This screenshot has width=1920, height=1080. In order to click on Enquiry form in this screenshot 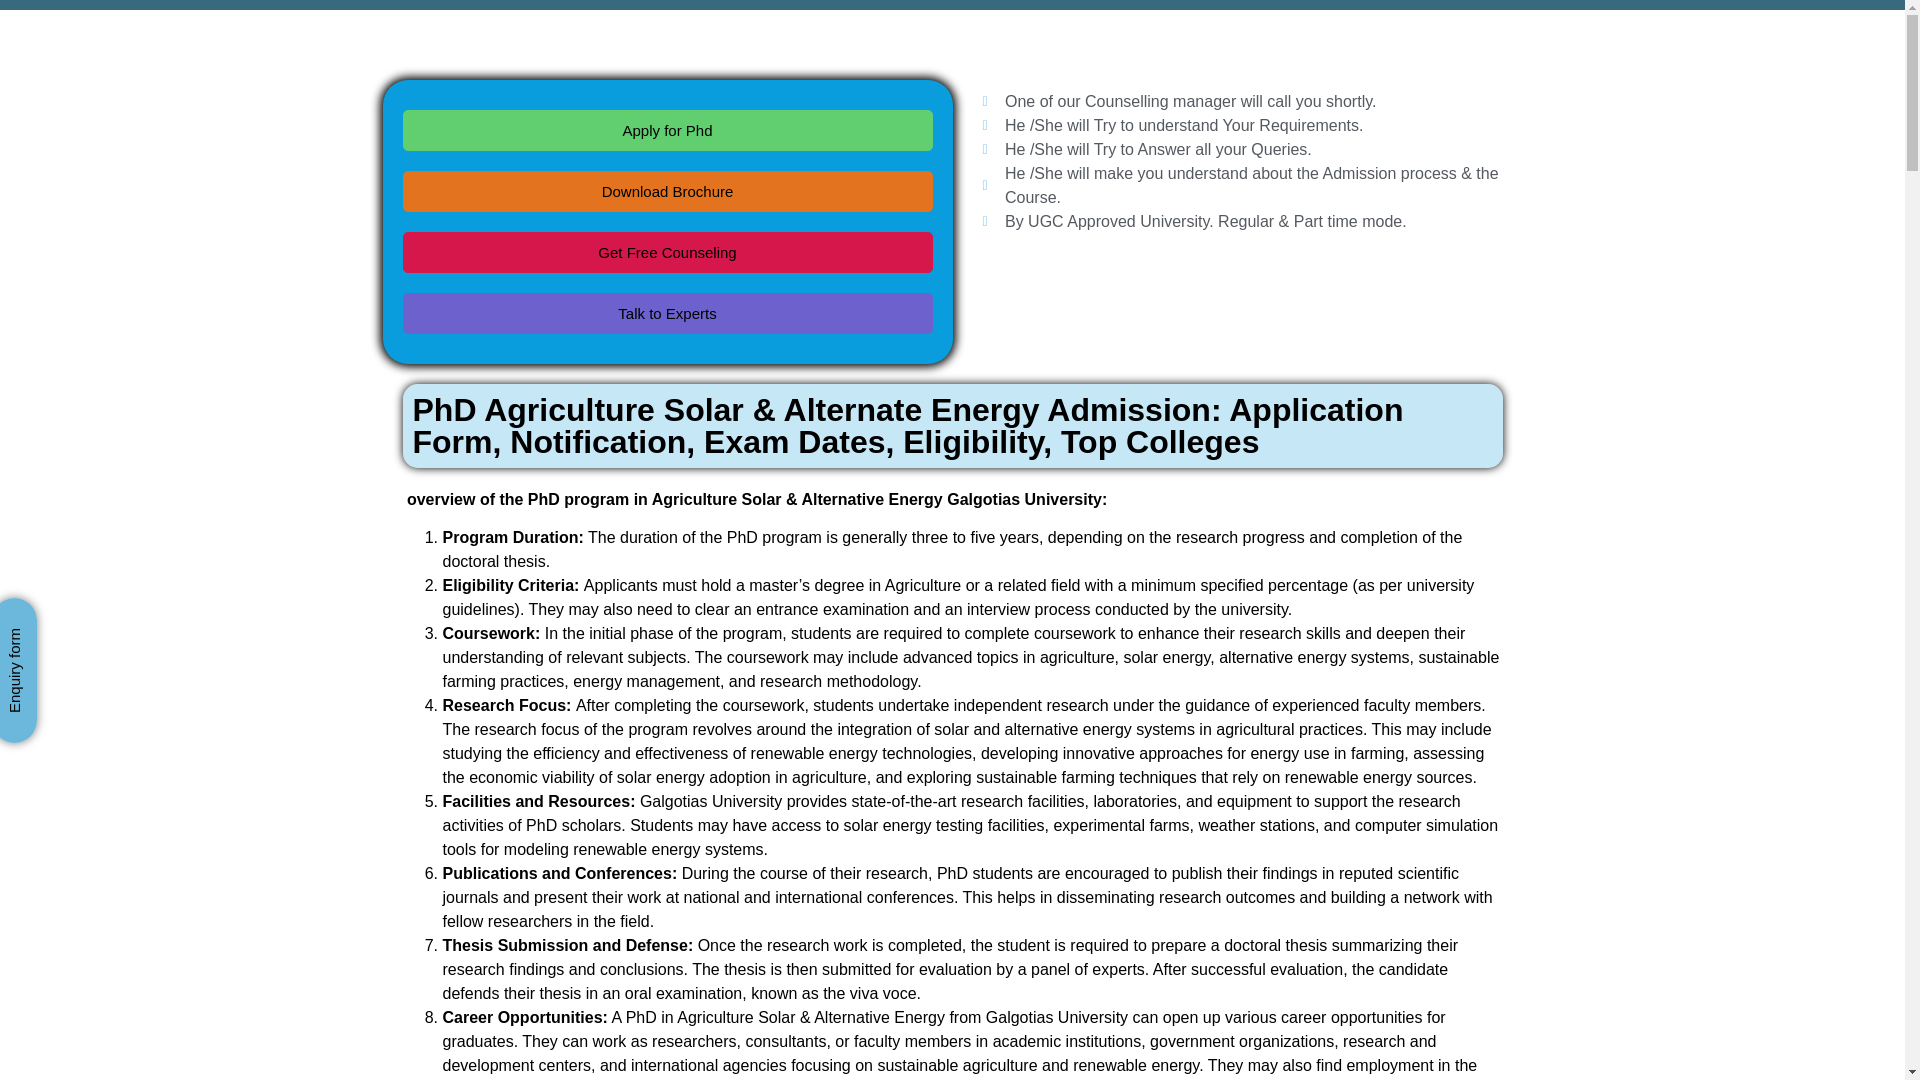, I will do `click(68, 620)`.